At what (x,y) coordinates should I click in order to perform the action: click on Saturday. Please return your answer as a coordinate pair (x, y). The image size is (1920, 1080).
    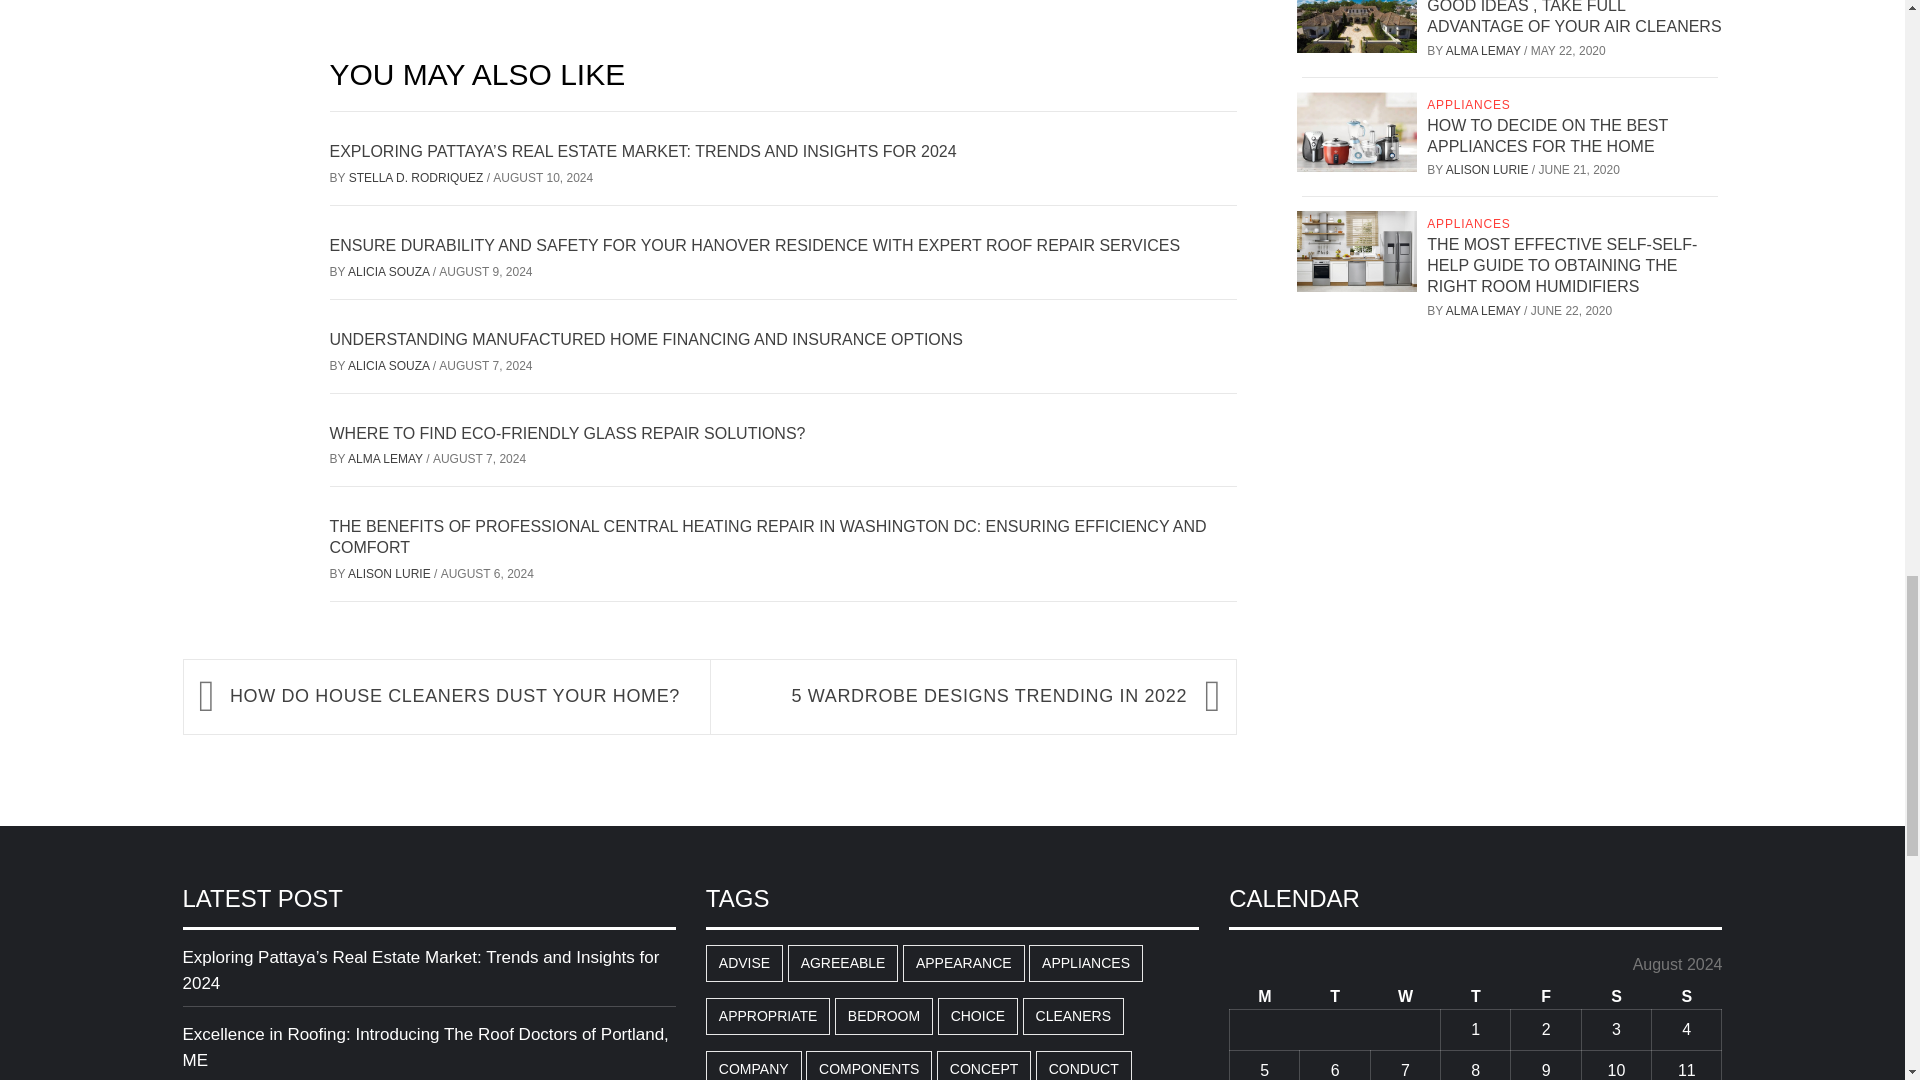
    Looking at the image, I should click on (1616, 996).